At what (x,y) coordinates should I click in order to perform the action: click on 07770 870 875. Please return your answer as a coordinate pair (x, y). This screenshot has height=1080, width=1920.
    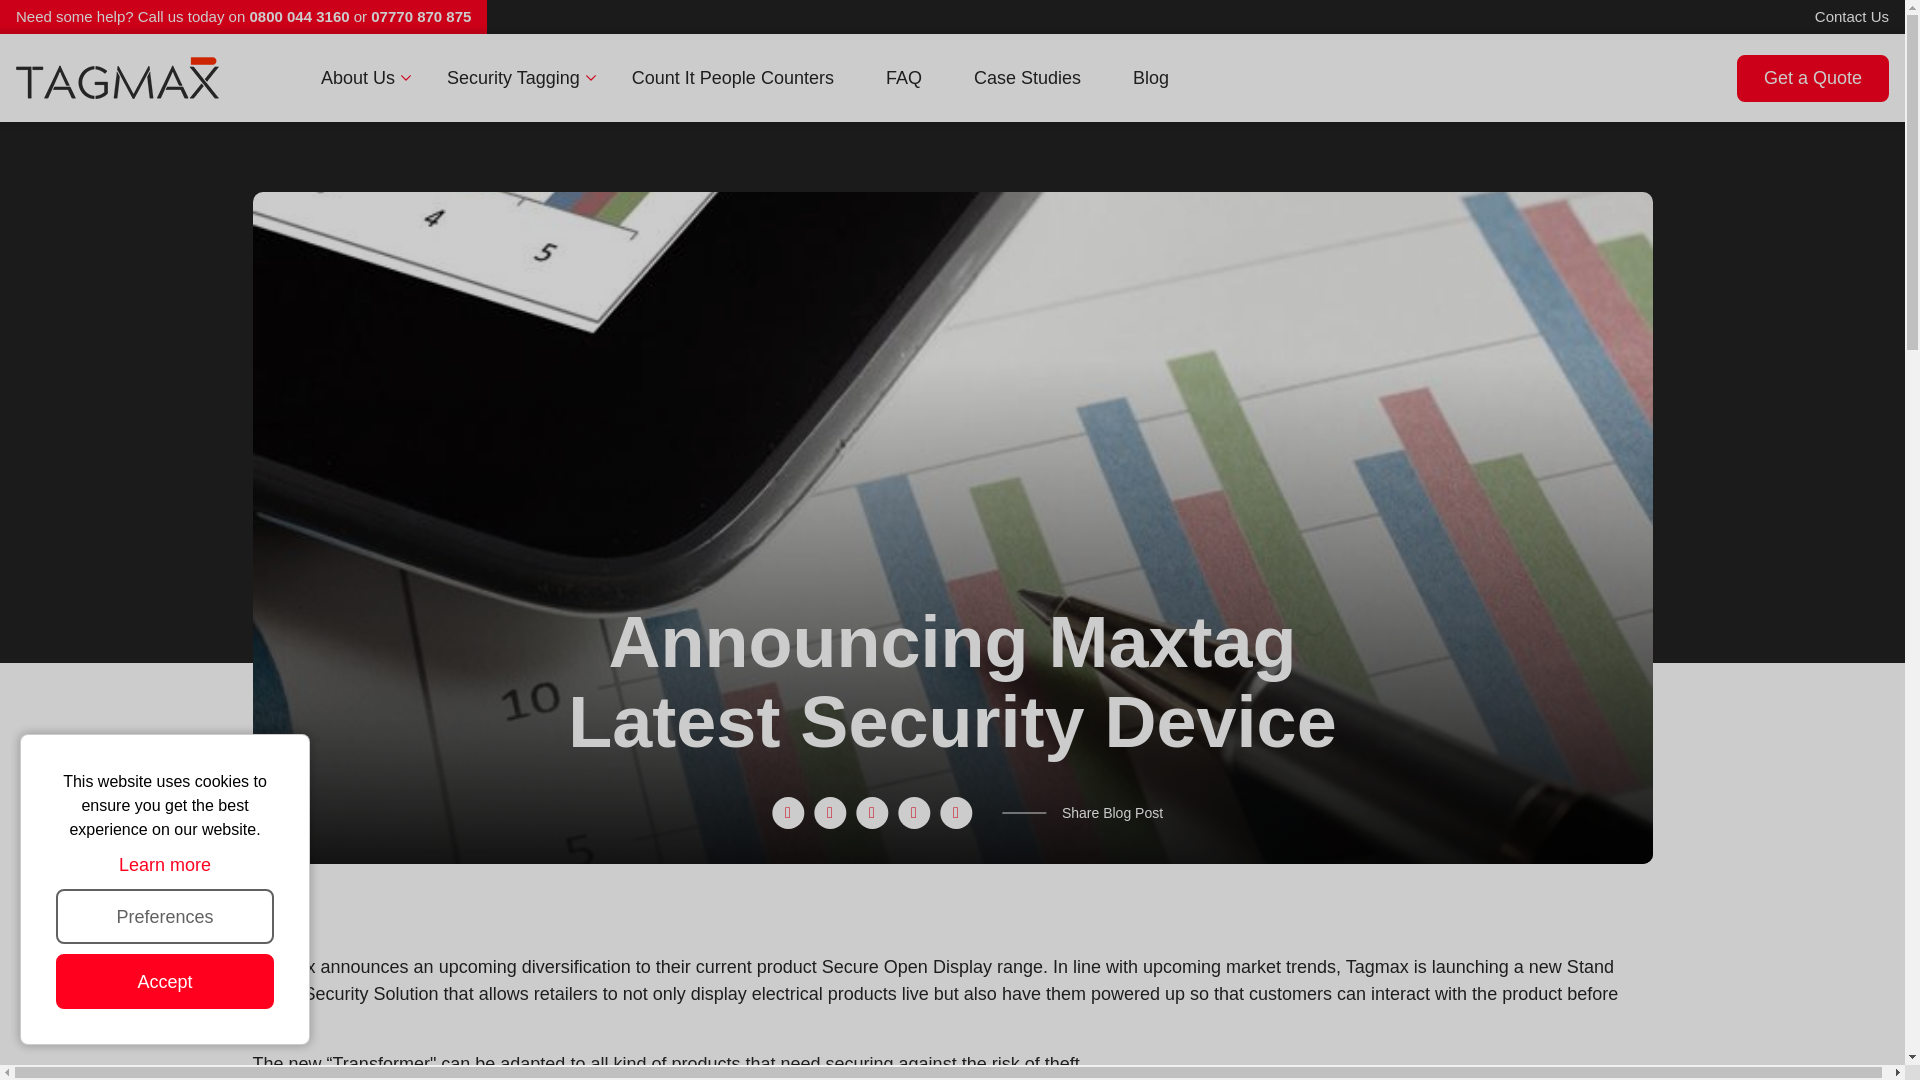
    Looking at the image, I should click on (420, 16).